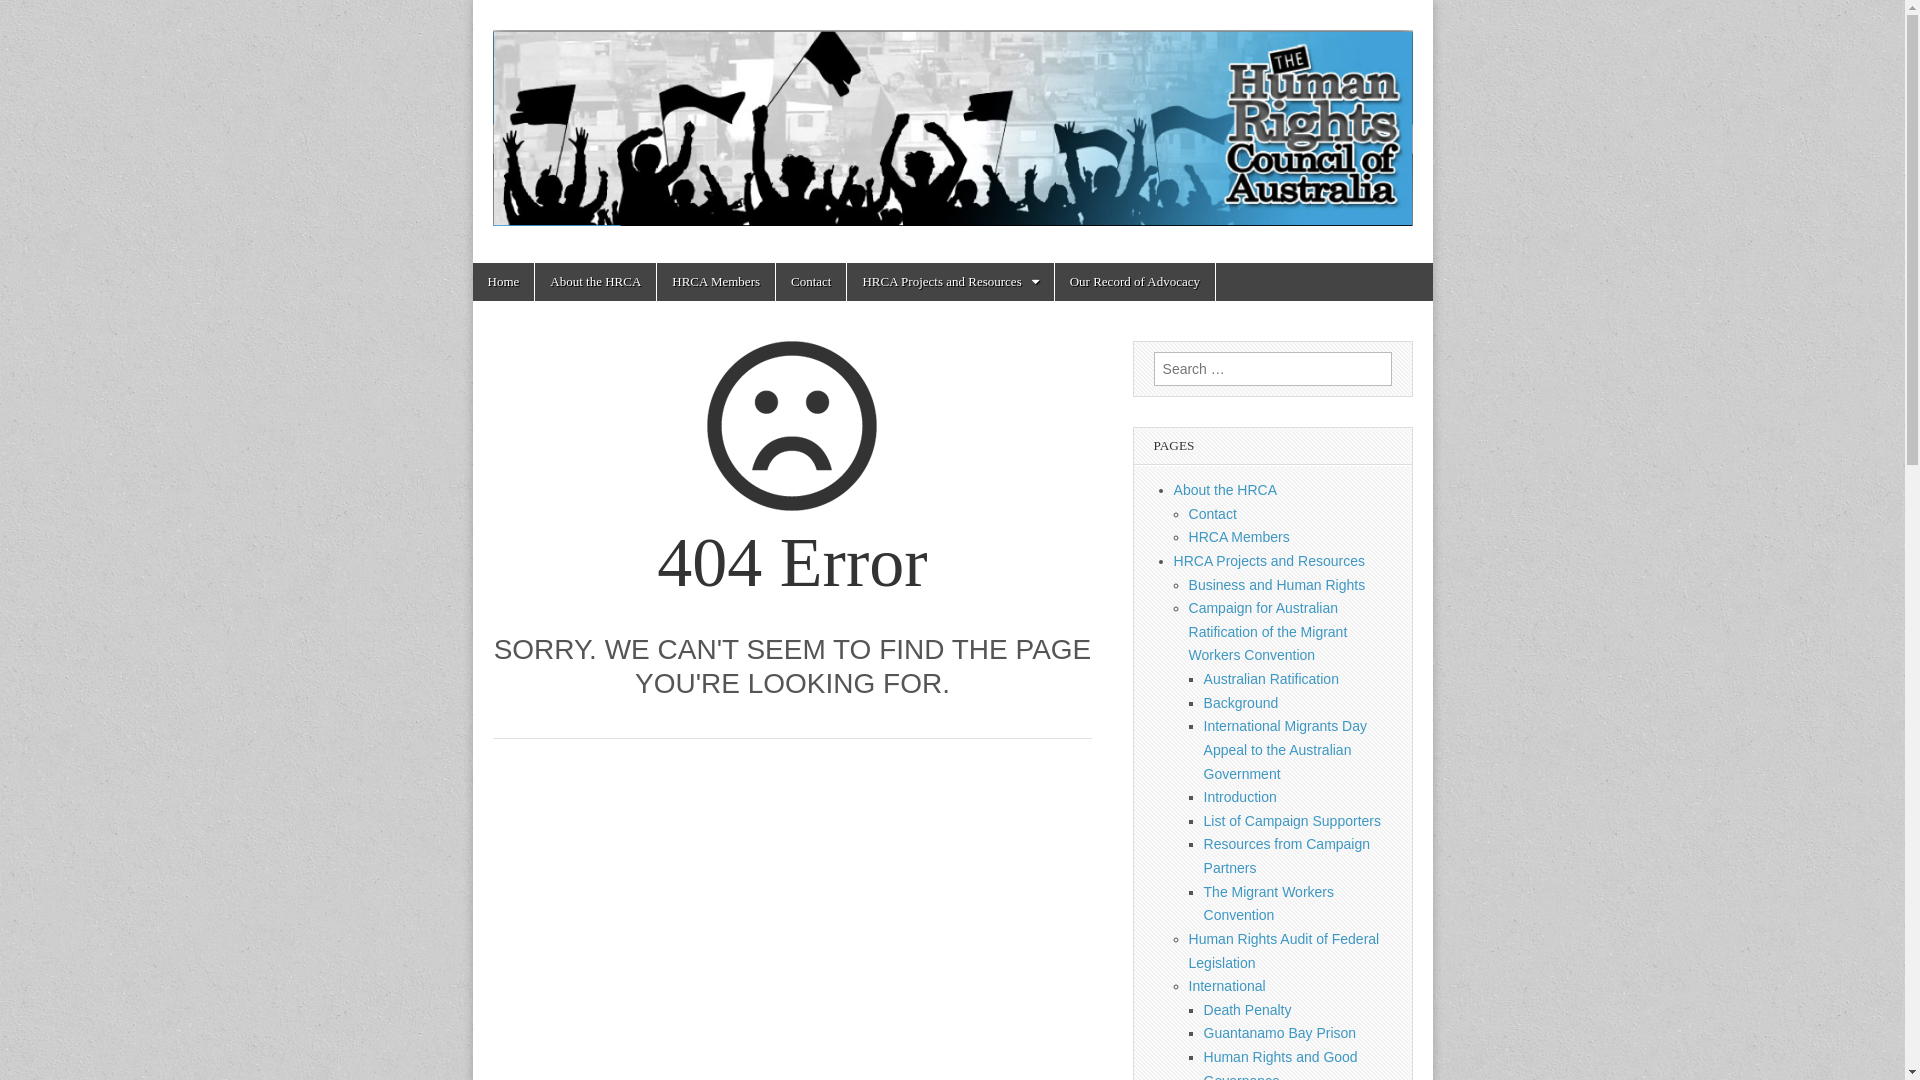  What do you see at coordinates (1272, 679) in the screenshot?
I see `Australian Ratification` at bounding box center [1272, 679].